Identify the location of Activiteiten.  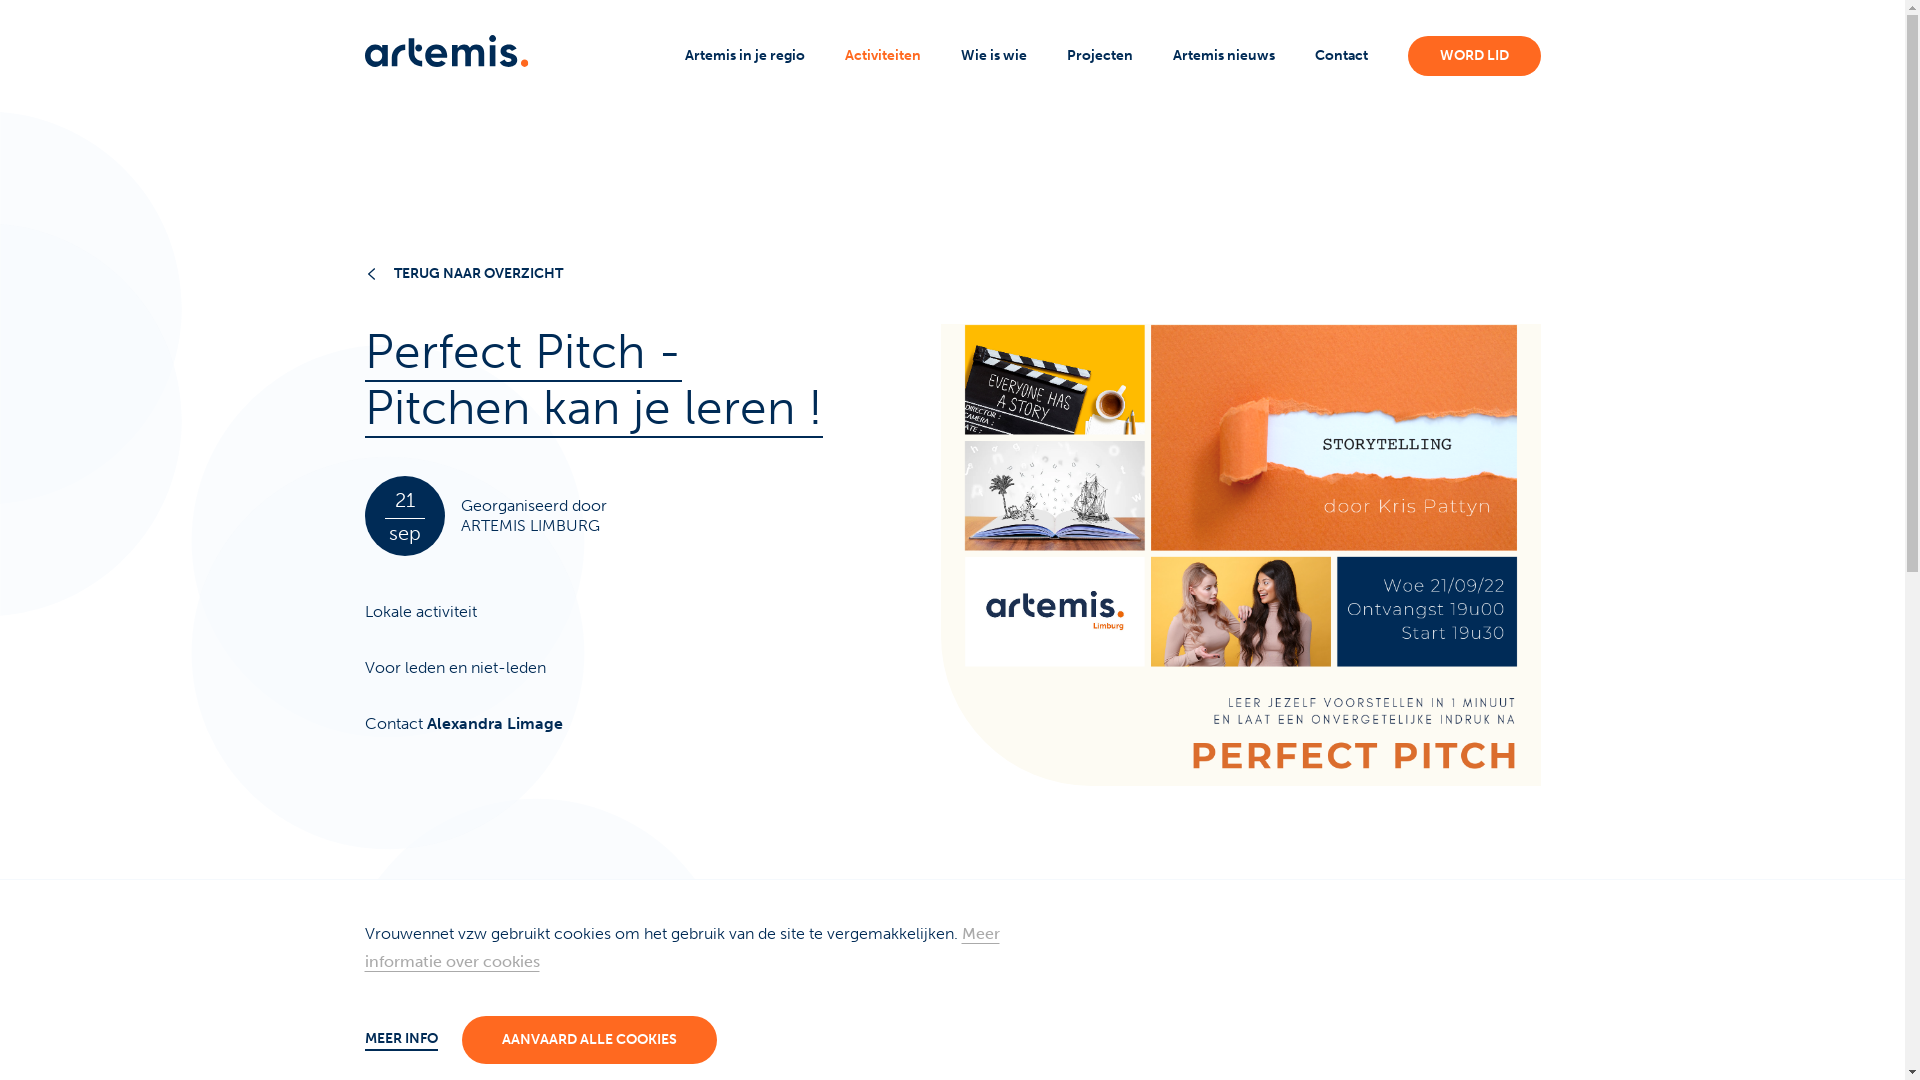
(882, 56).